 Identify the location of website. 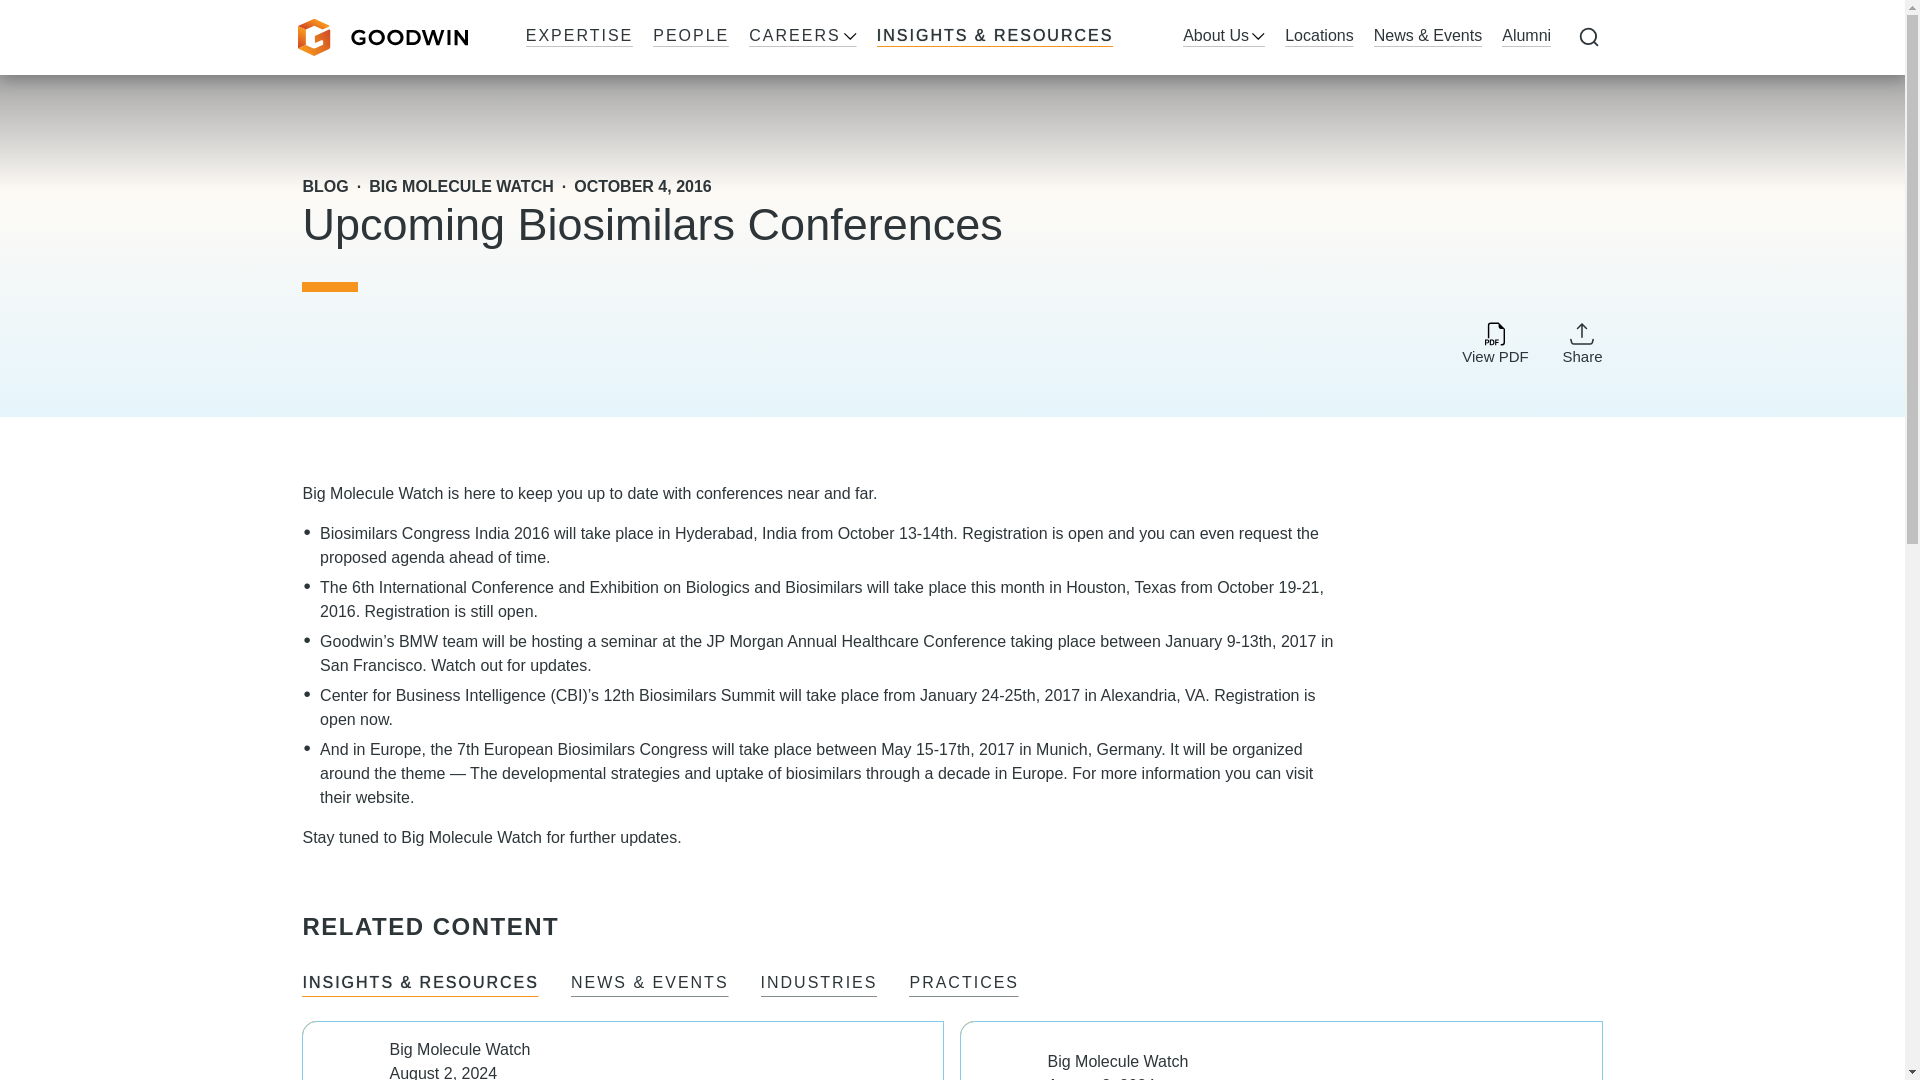
(382, 797).